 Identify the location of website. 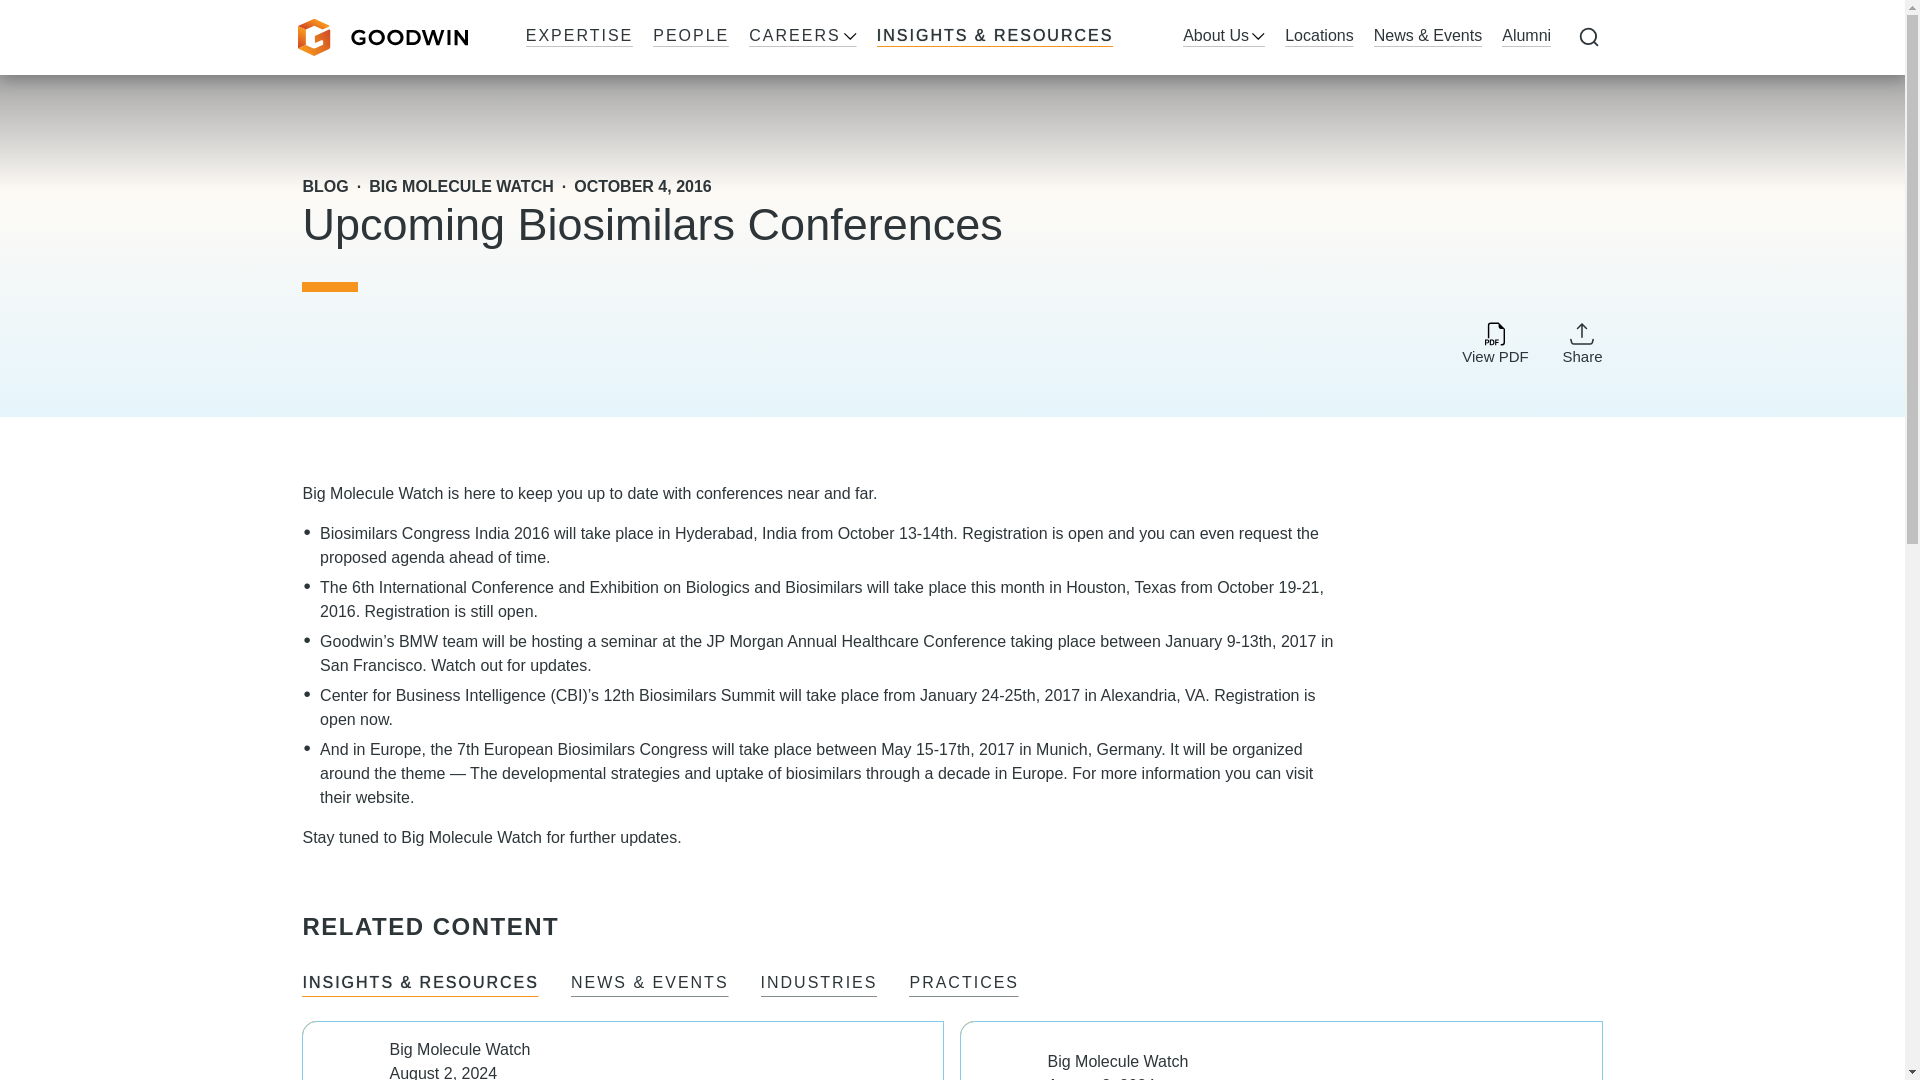
(382, 797).